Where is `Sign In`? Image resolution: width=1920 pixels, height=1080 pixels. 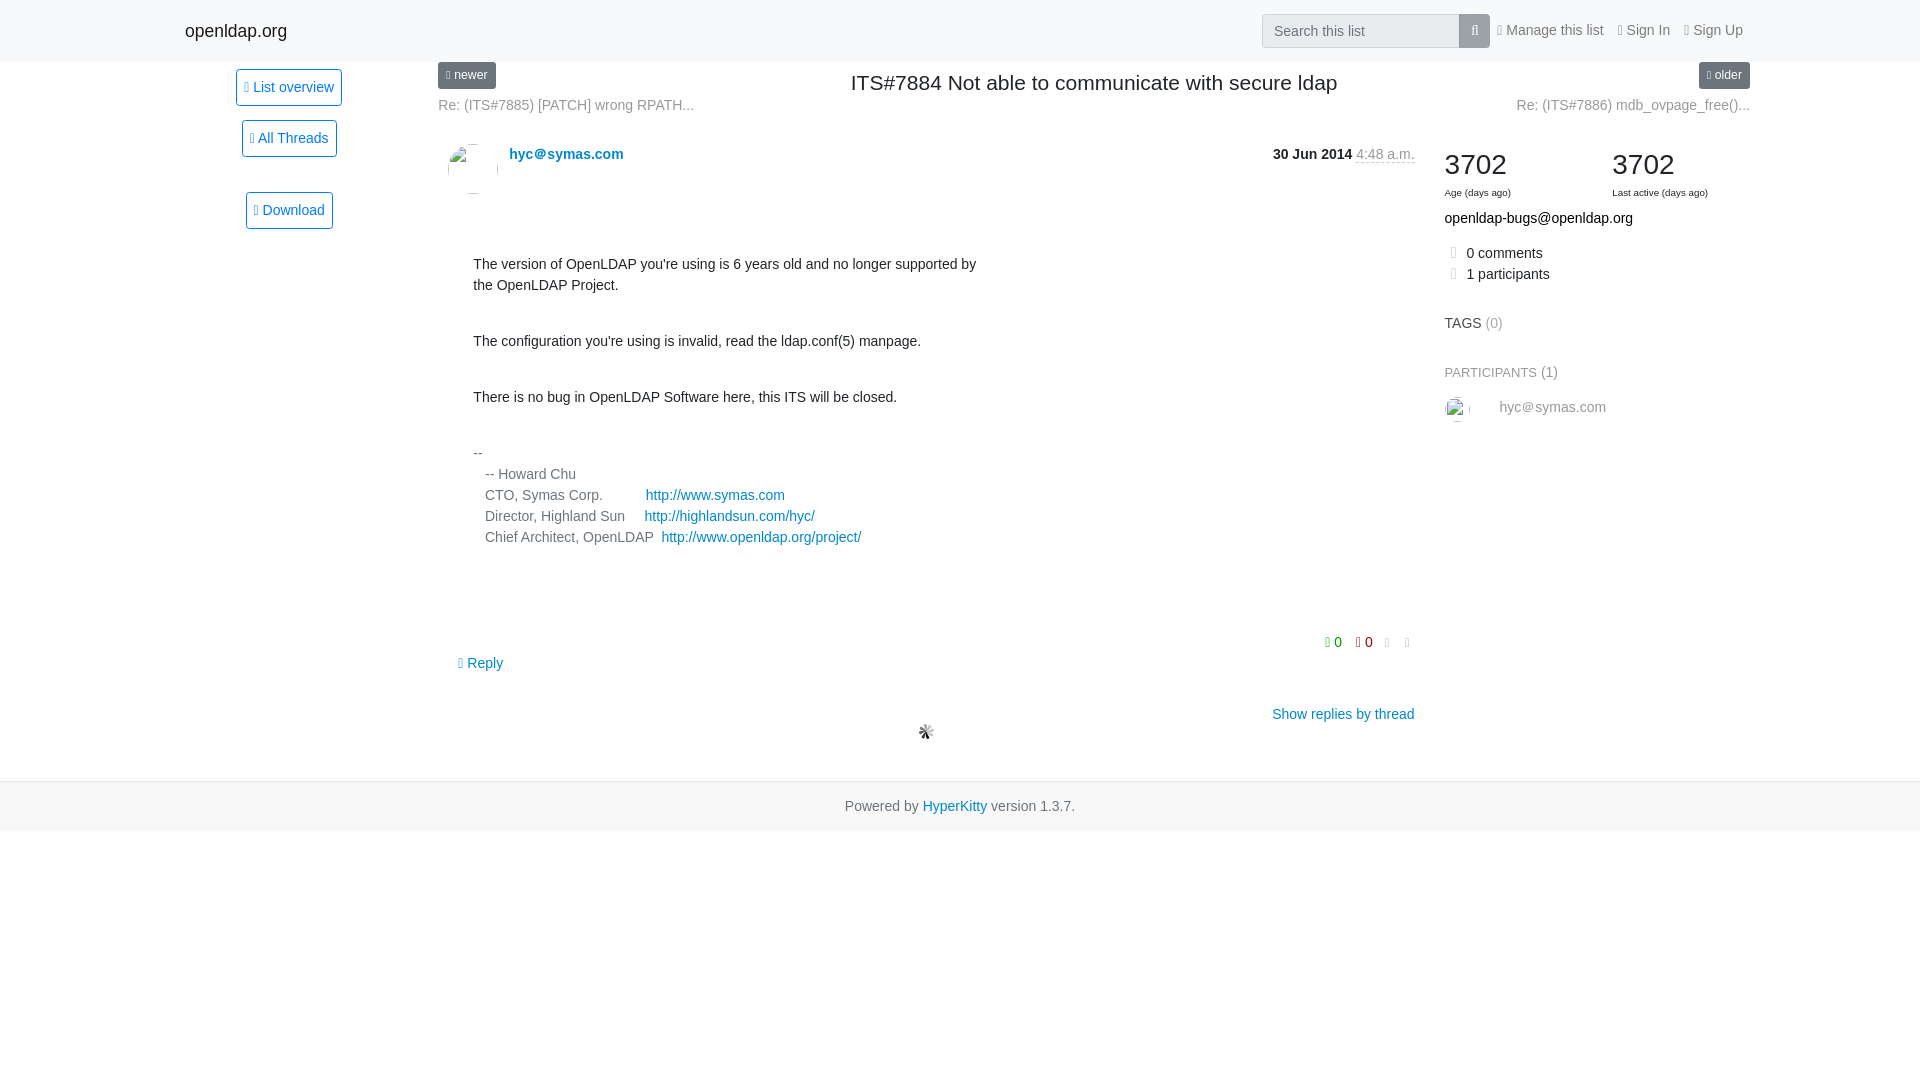
Sign In is located at coordinates (1644, 30).